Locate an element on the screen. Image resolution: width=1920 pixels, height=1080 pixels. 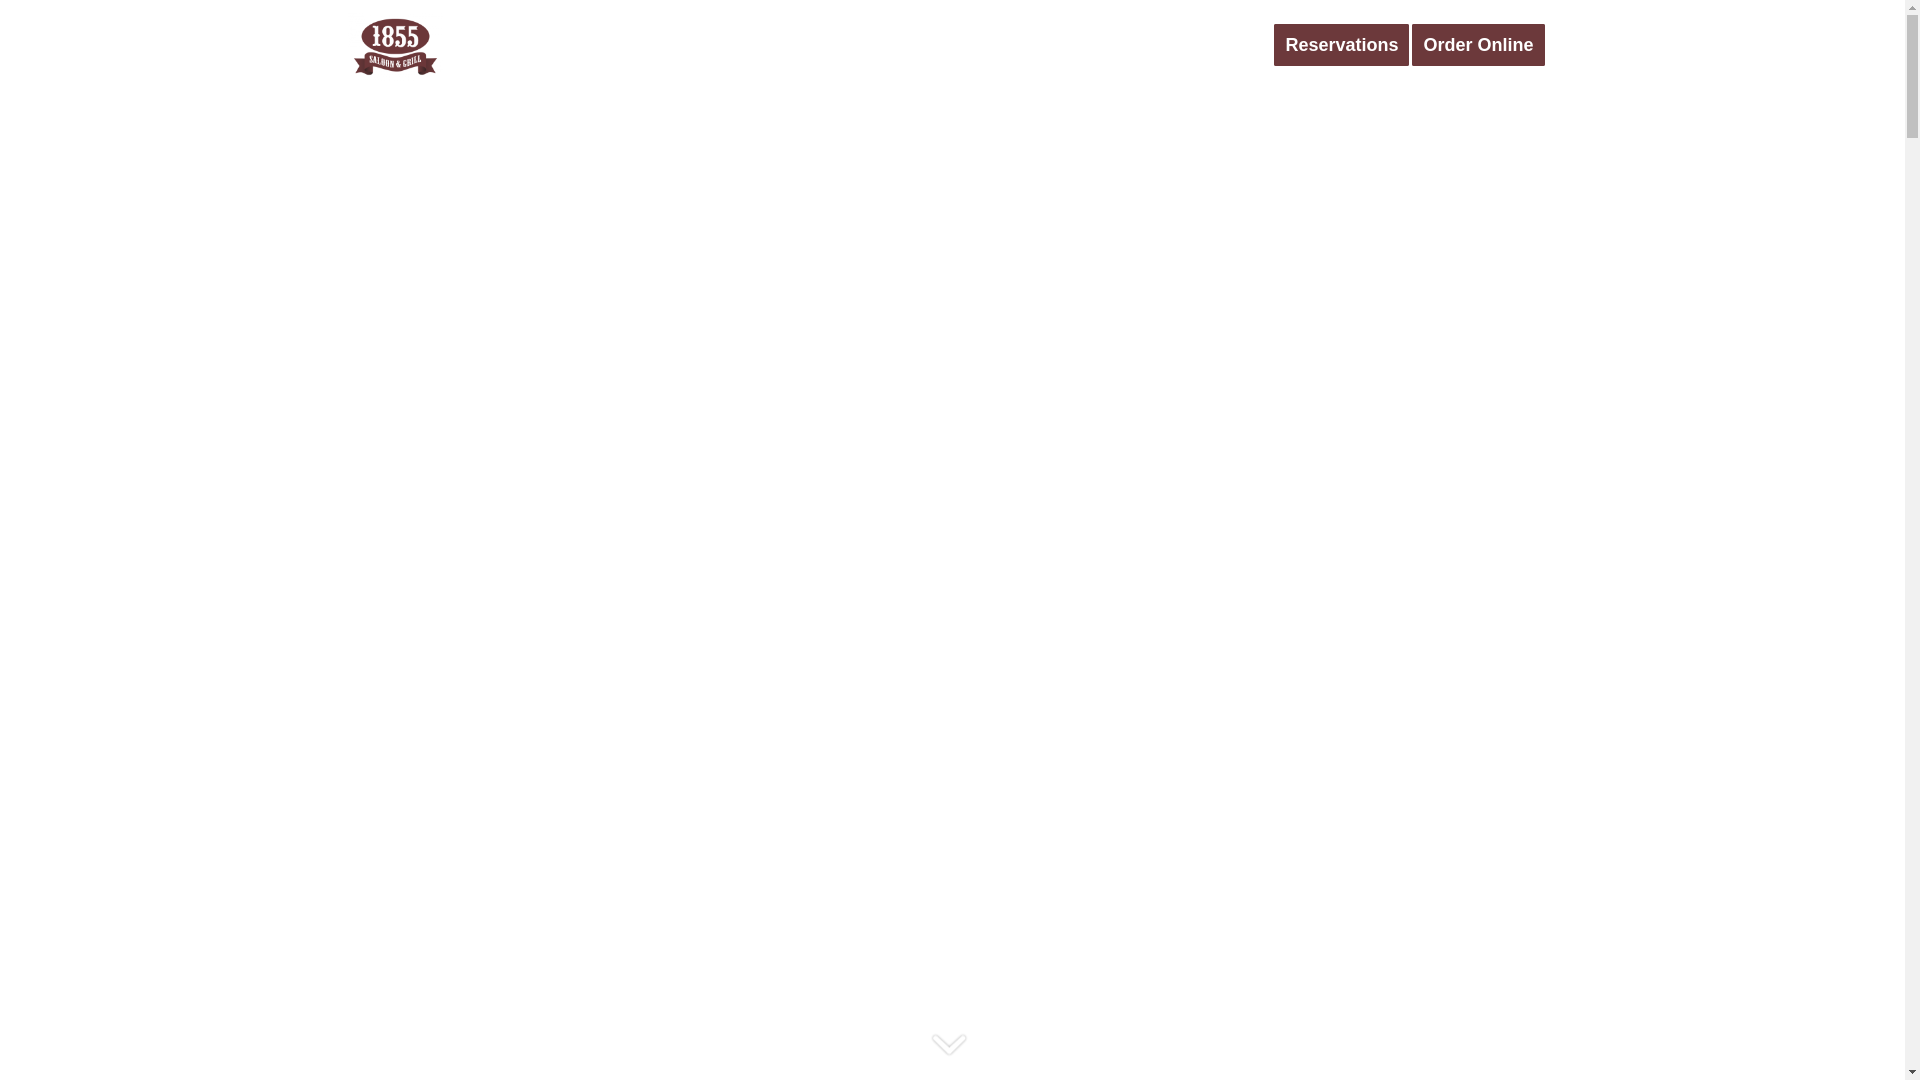
Welcome is located at coordinates (884, 45).